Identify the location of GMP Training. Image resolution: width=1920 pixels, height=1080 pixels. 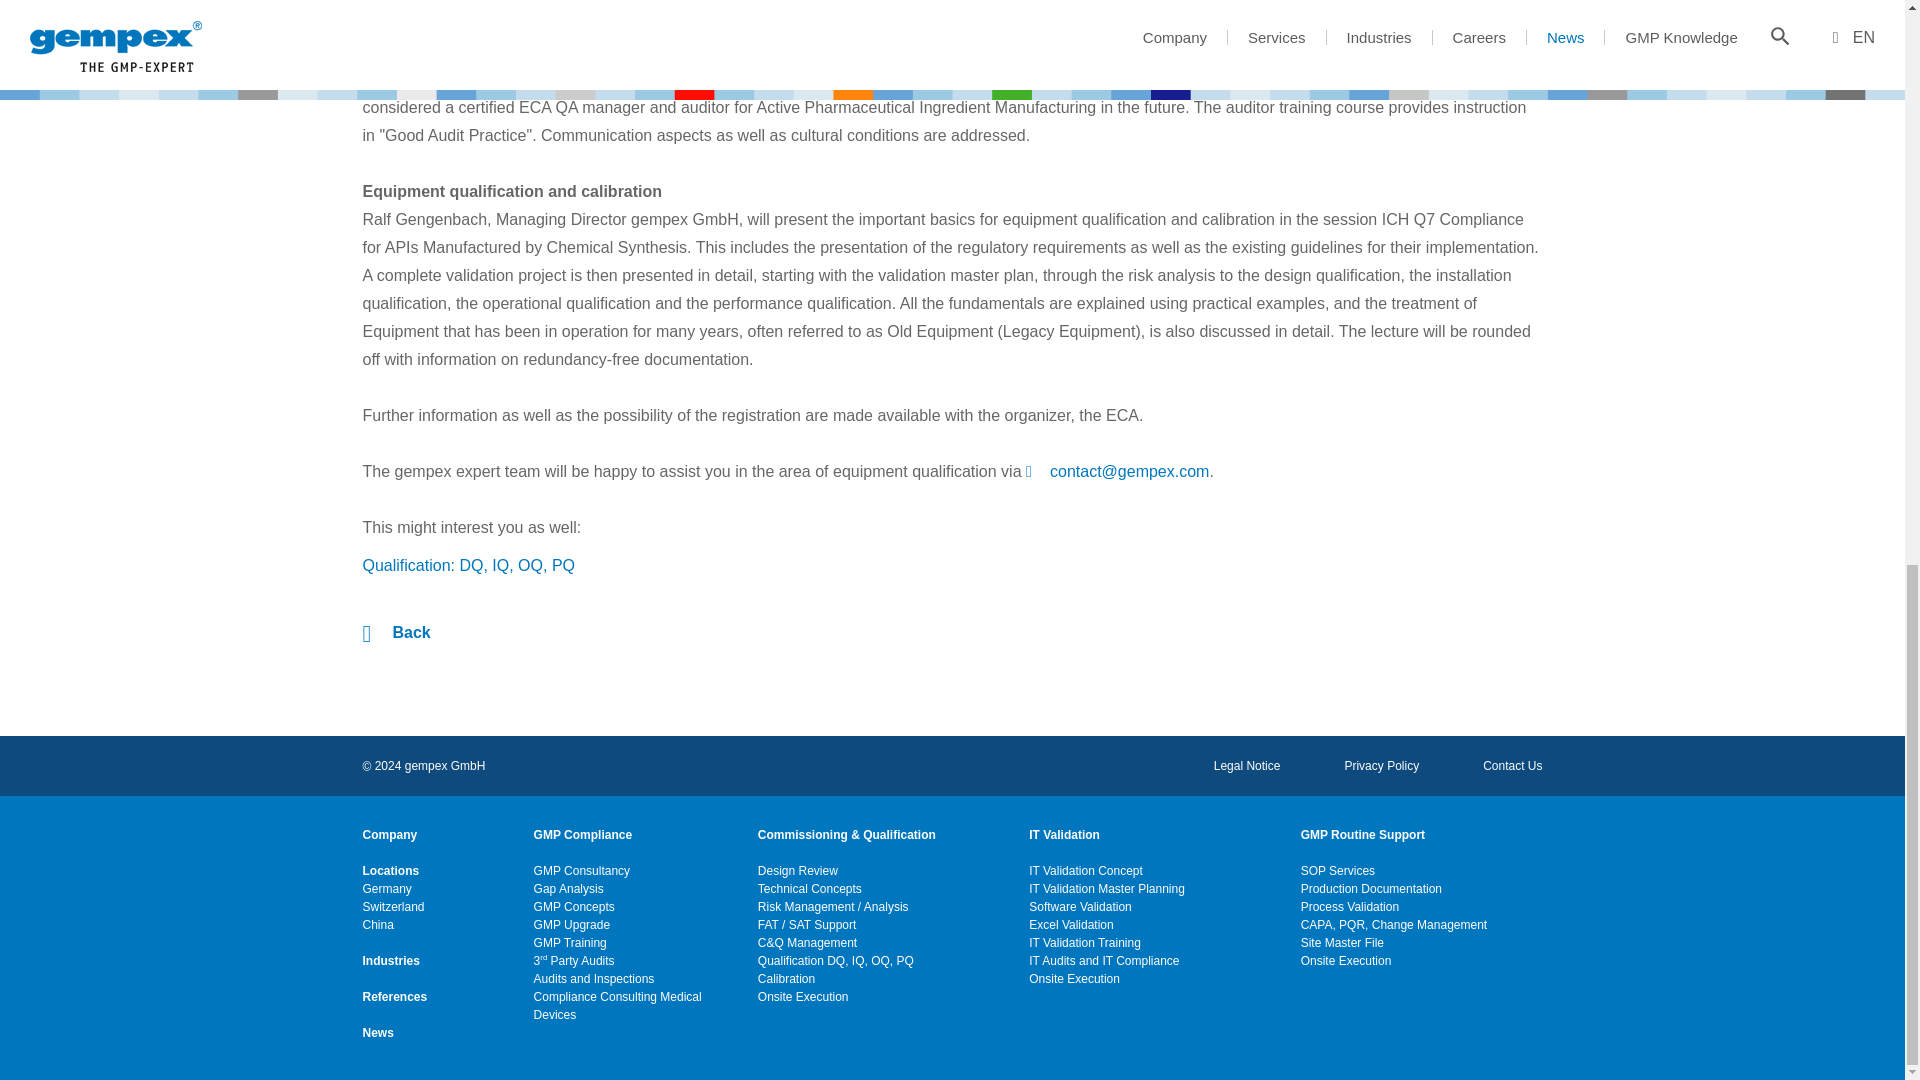
(570, 942).